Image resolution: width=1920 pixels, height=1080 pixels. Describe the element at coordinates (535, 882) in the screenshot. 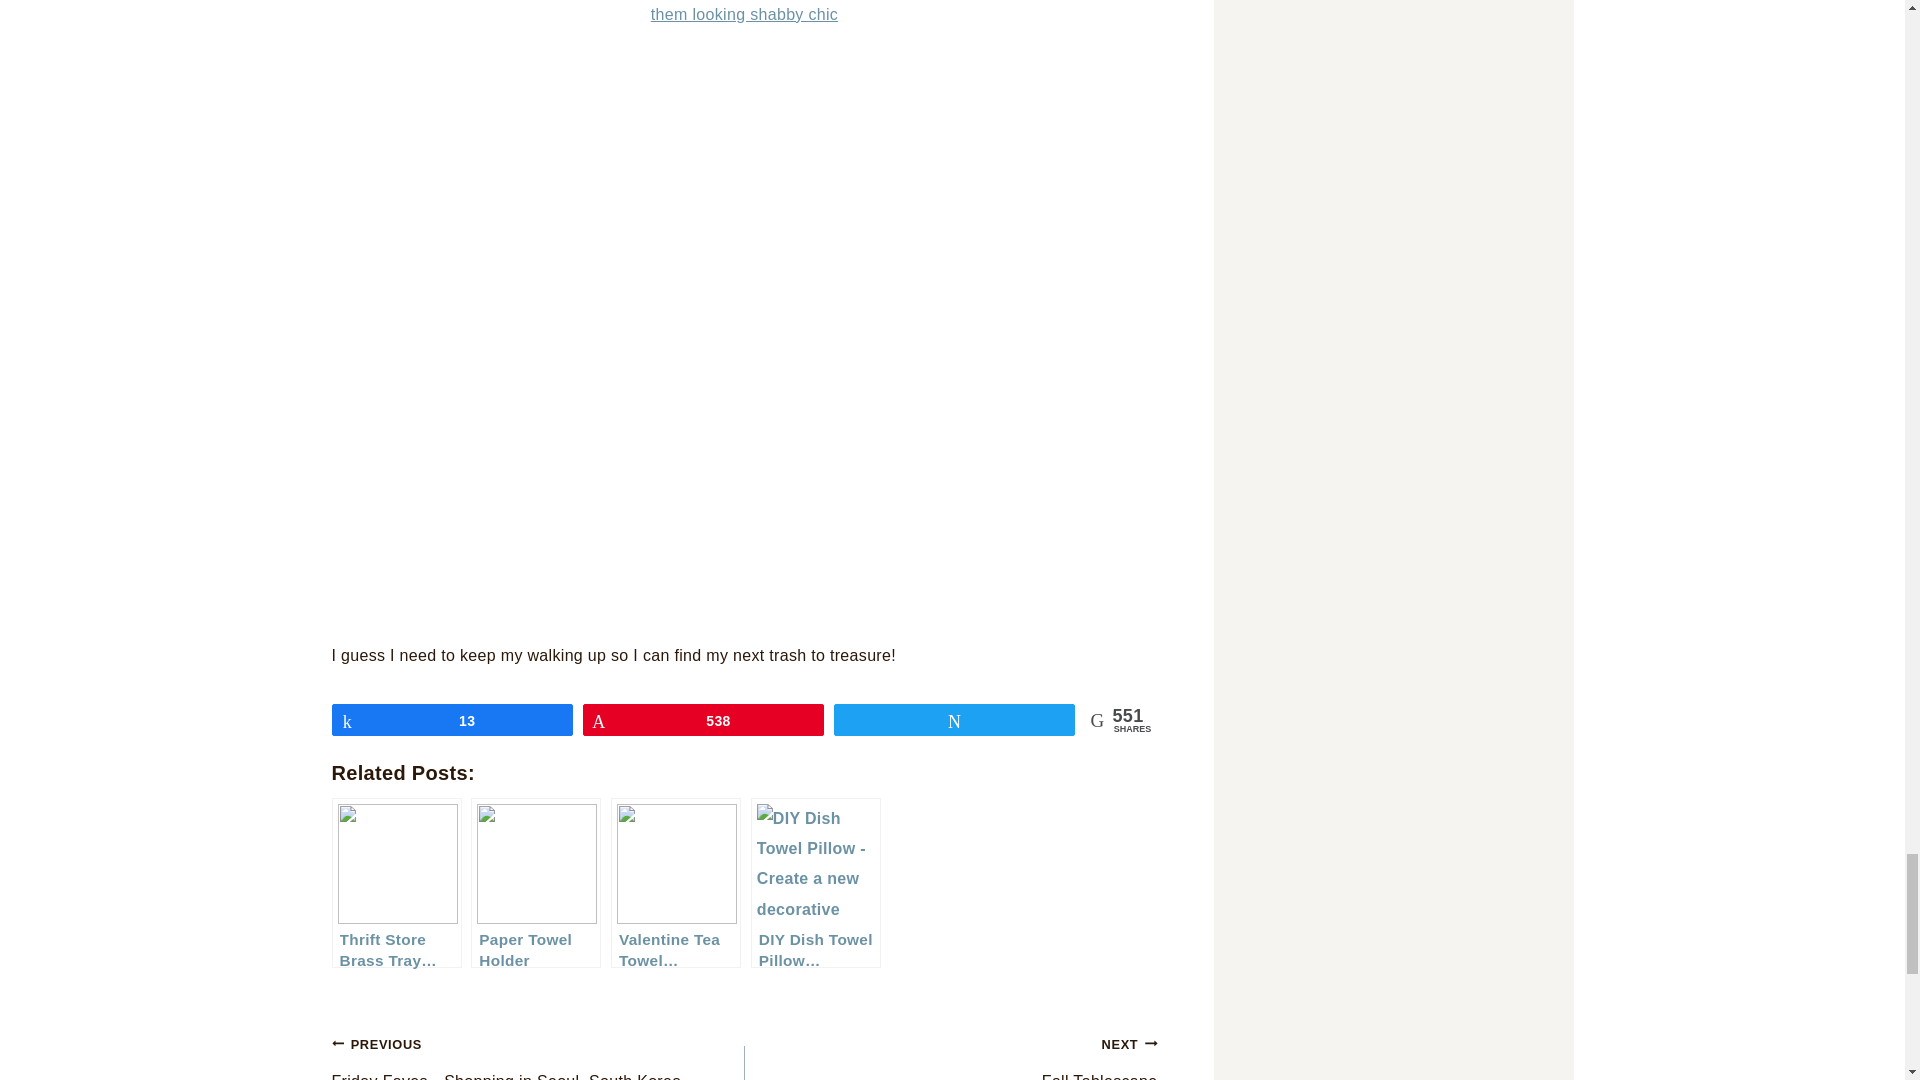

I see `Paper Towel Holder` at that location.